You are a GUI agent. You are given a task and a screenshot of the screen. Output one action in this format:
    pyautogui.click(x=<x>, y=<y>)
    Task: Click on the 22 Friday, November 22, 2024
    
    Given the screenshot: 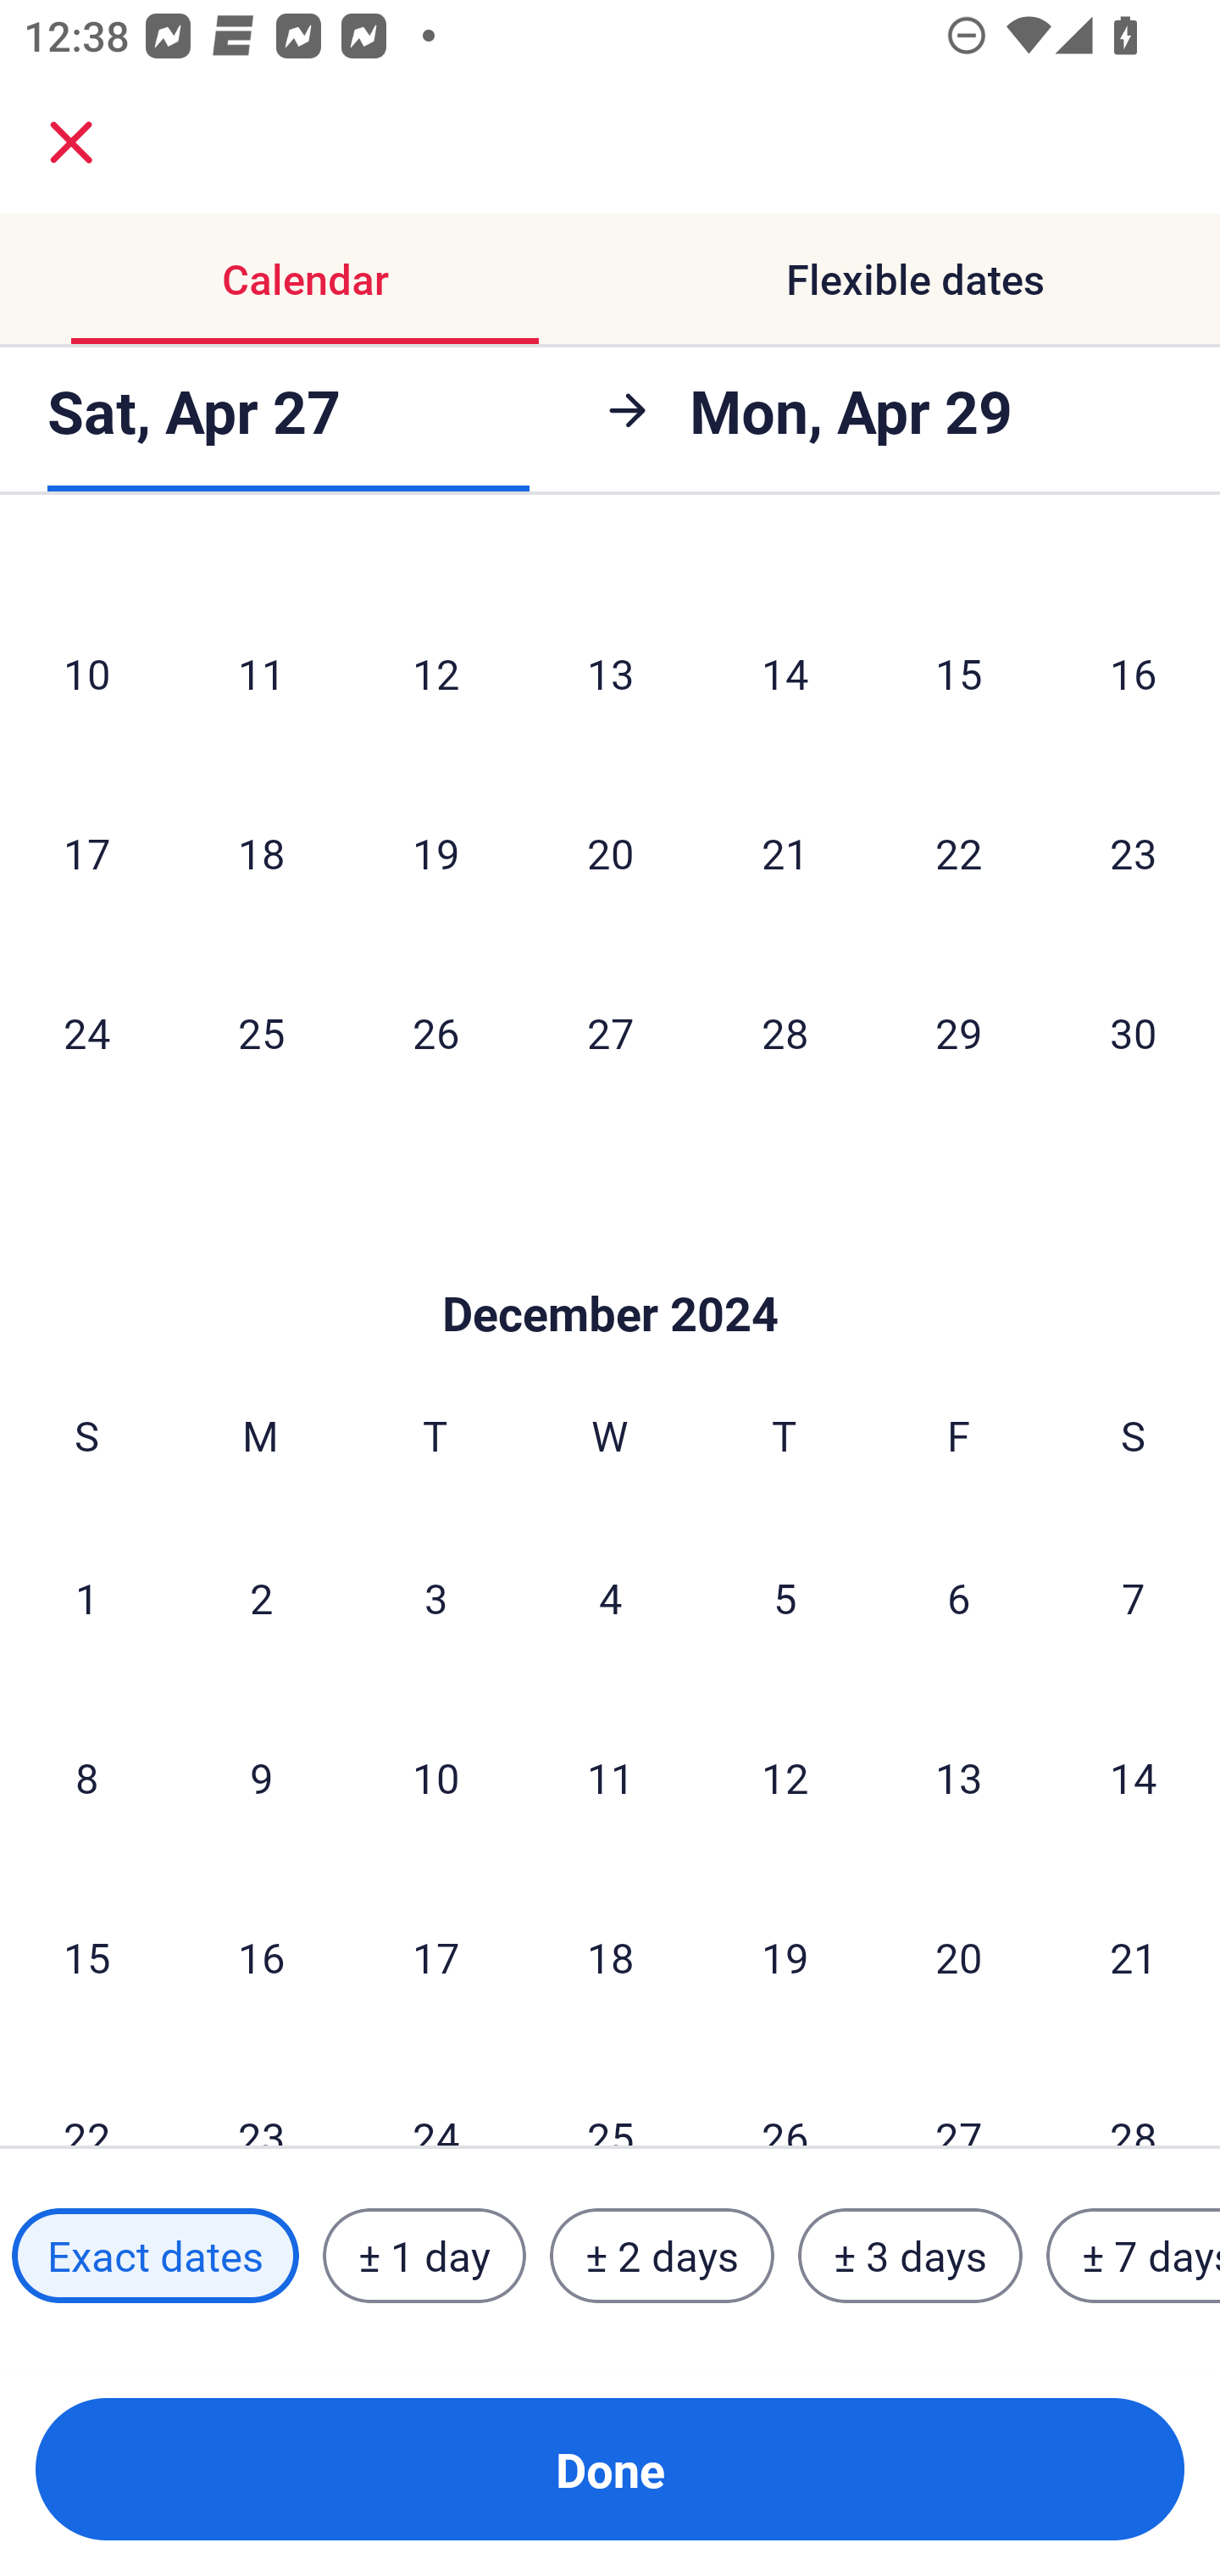 What is the action you would take?
    pyautogui.click(x=959, y=852)
    